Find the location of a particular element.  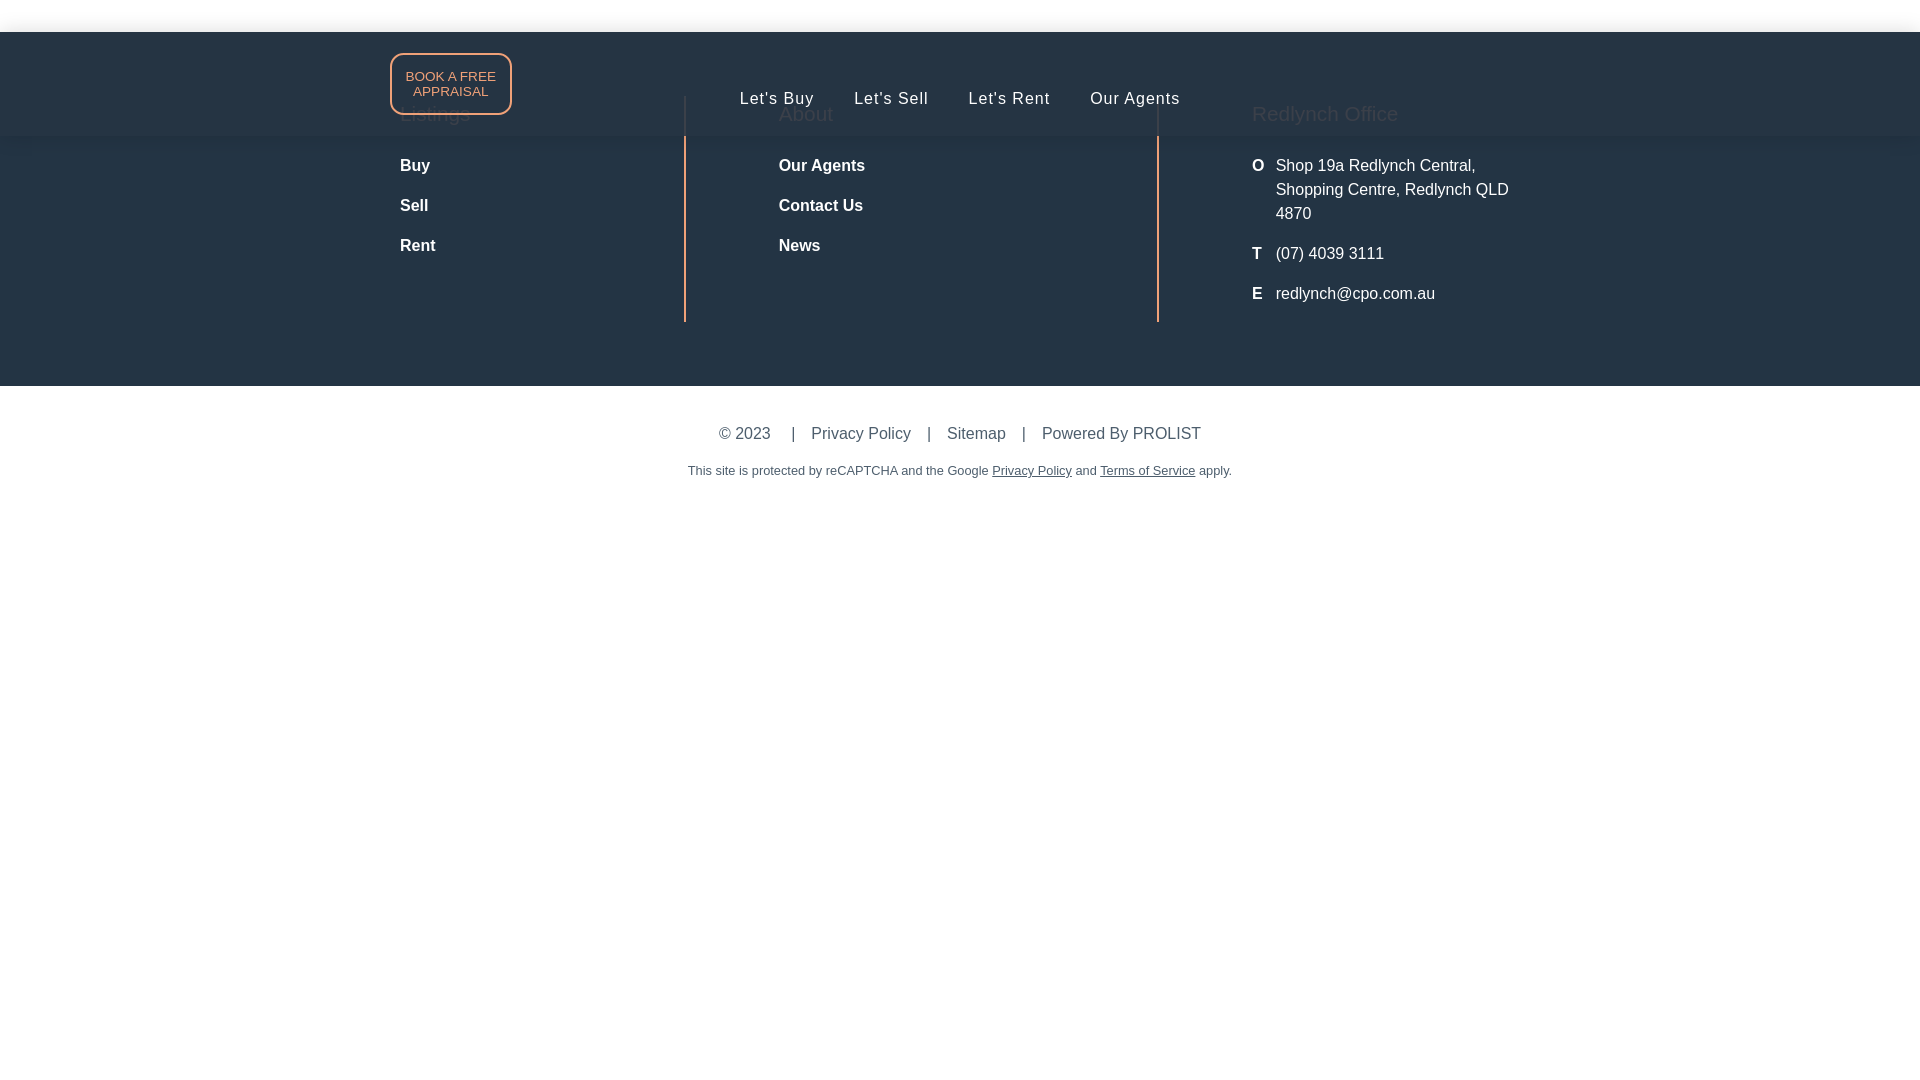

News is located at coordinates (800, 246).